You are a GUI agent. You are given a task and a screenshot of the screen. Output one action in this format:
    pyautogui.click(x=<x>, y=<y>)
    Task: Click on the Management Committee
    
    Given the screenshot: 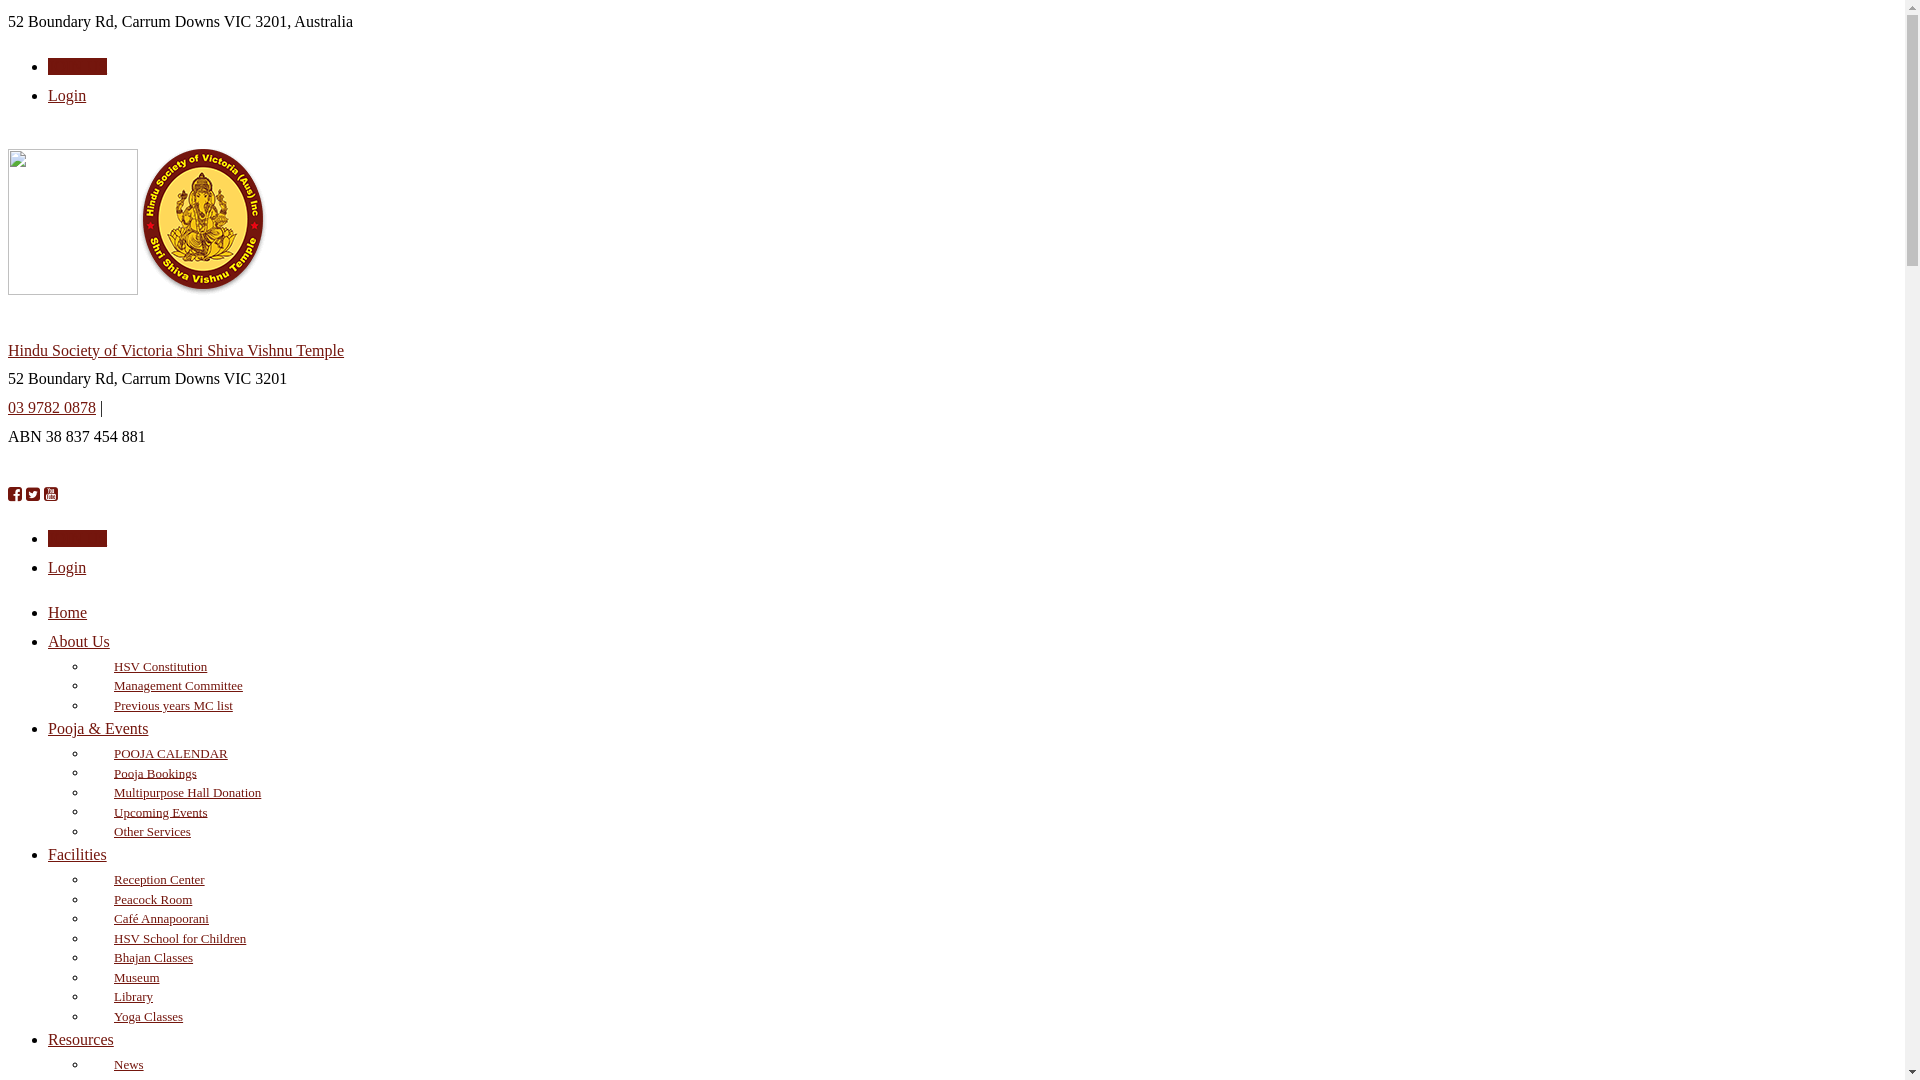 What is the action you would take?
    pyautogui.click(x=176, y=686)
    